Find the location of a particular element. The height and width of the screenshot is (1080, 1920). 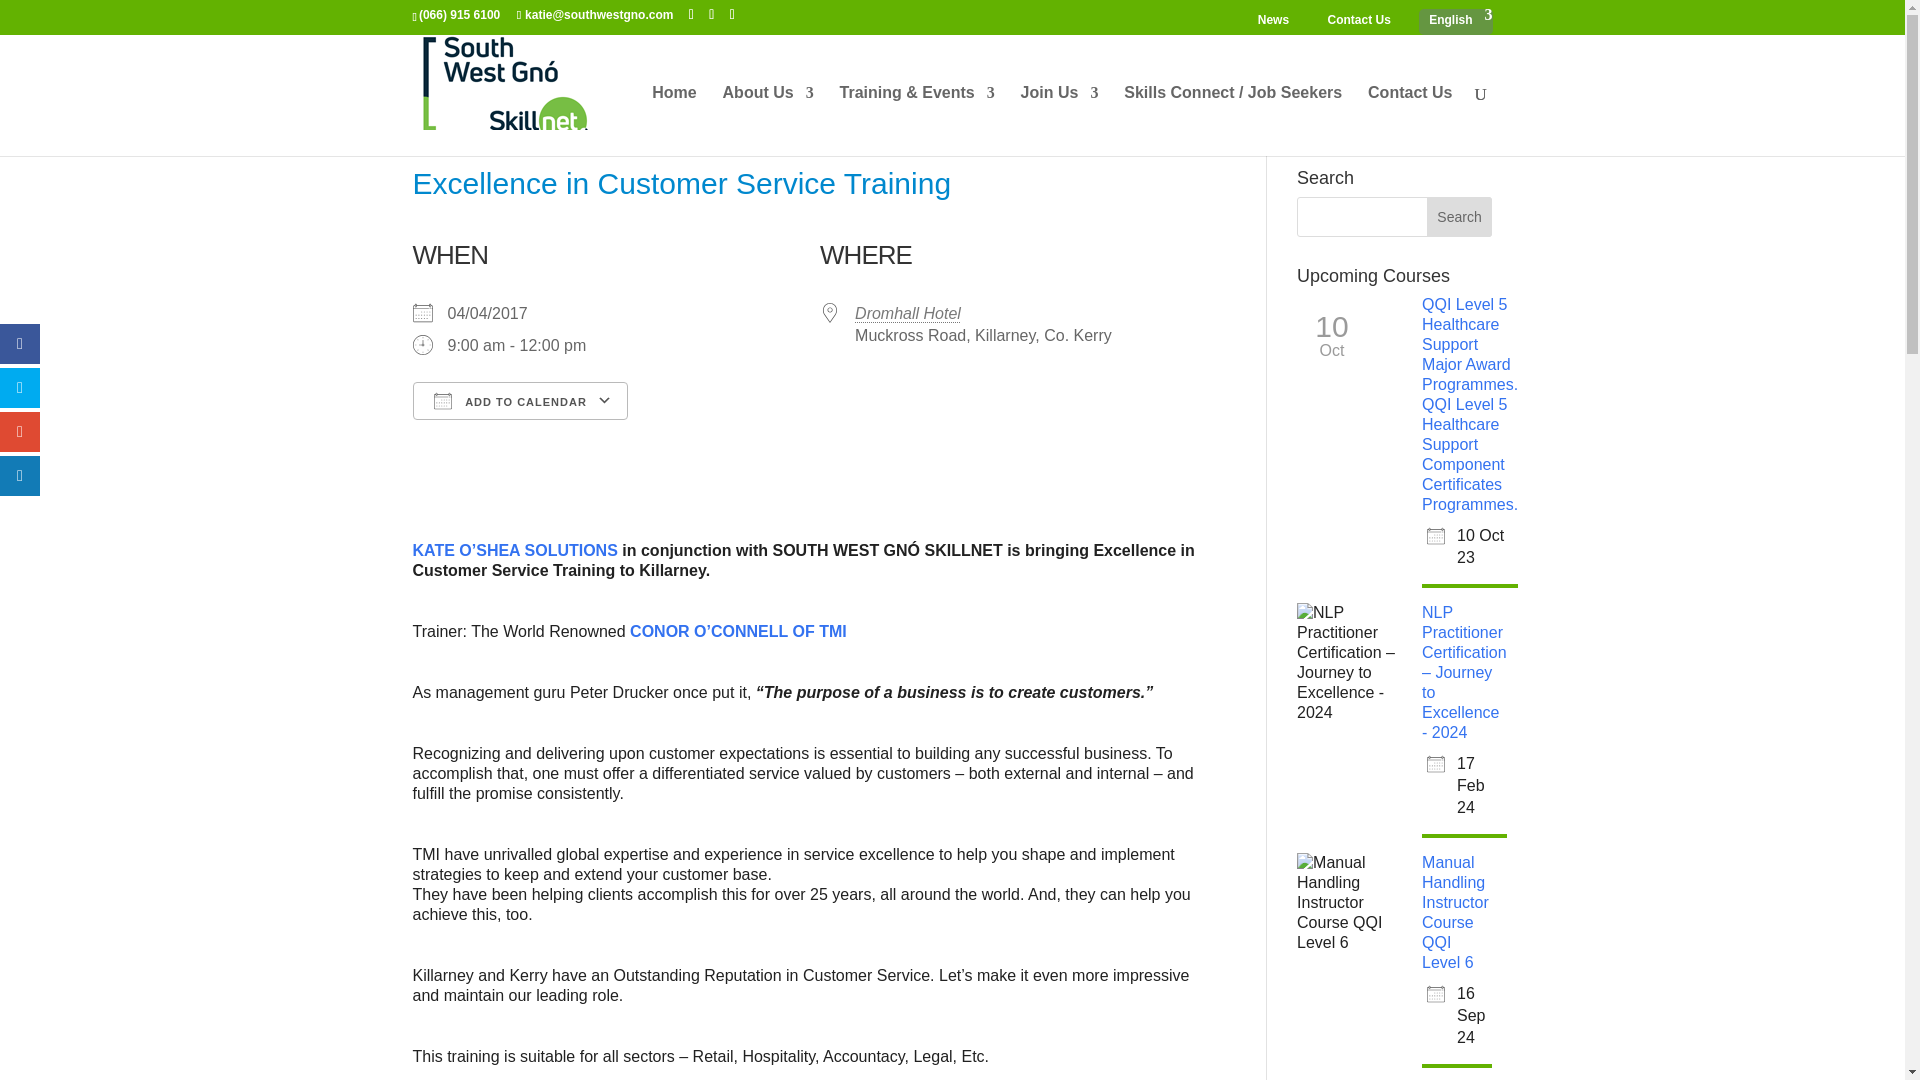

Dromhall Hotel is located at coordinates (908, 312).